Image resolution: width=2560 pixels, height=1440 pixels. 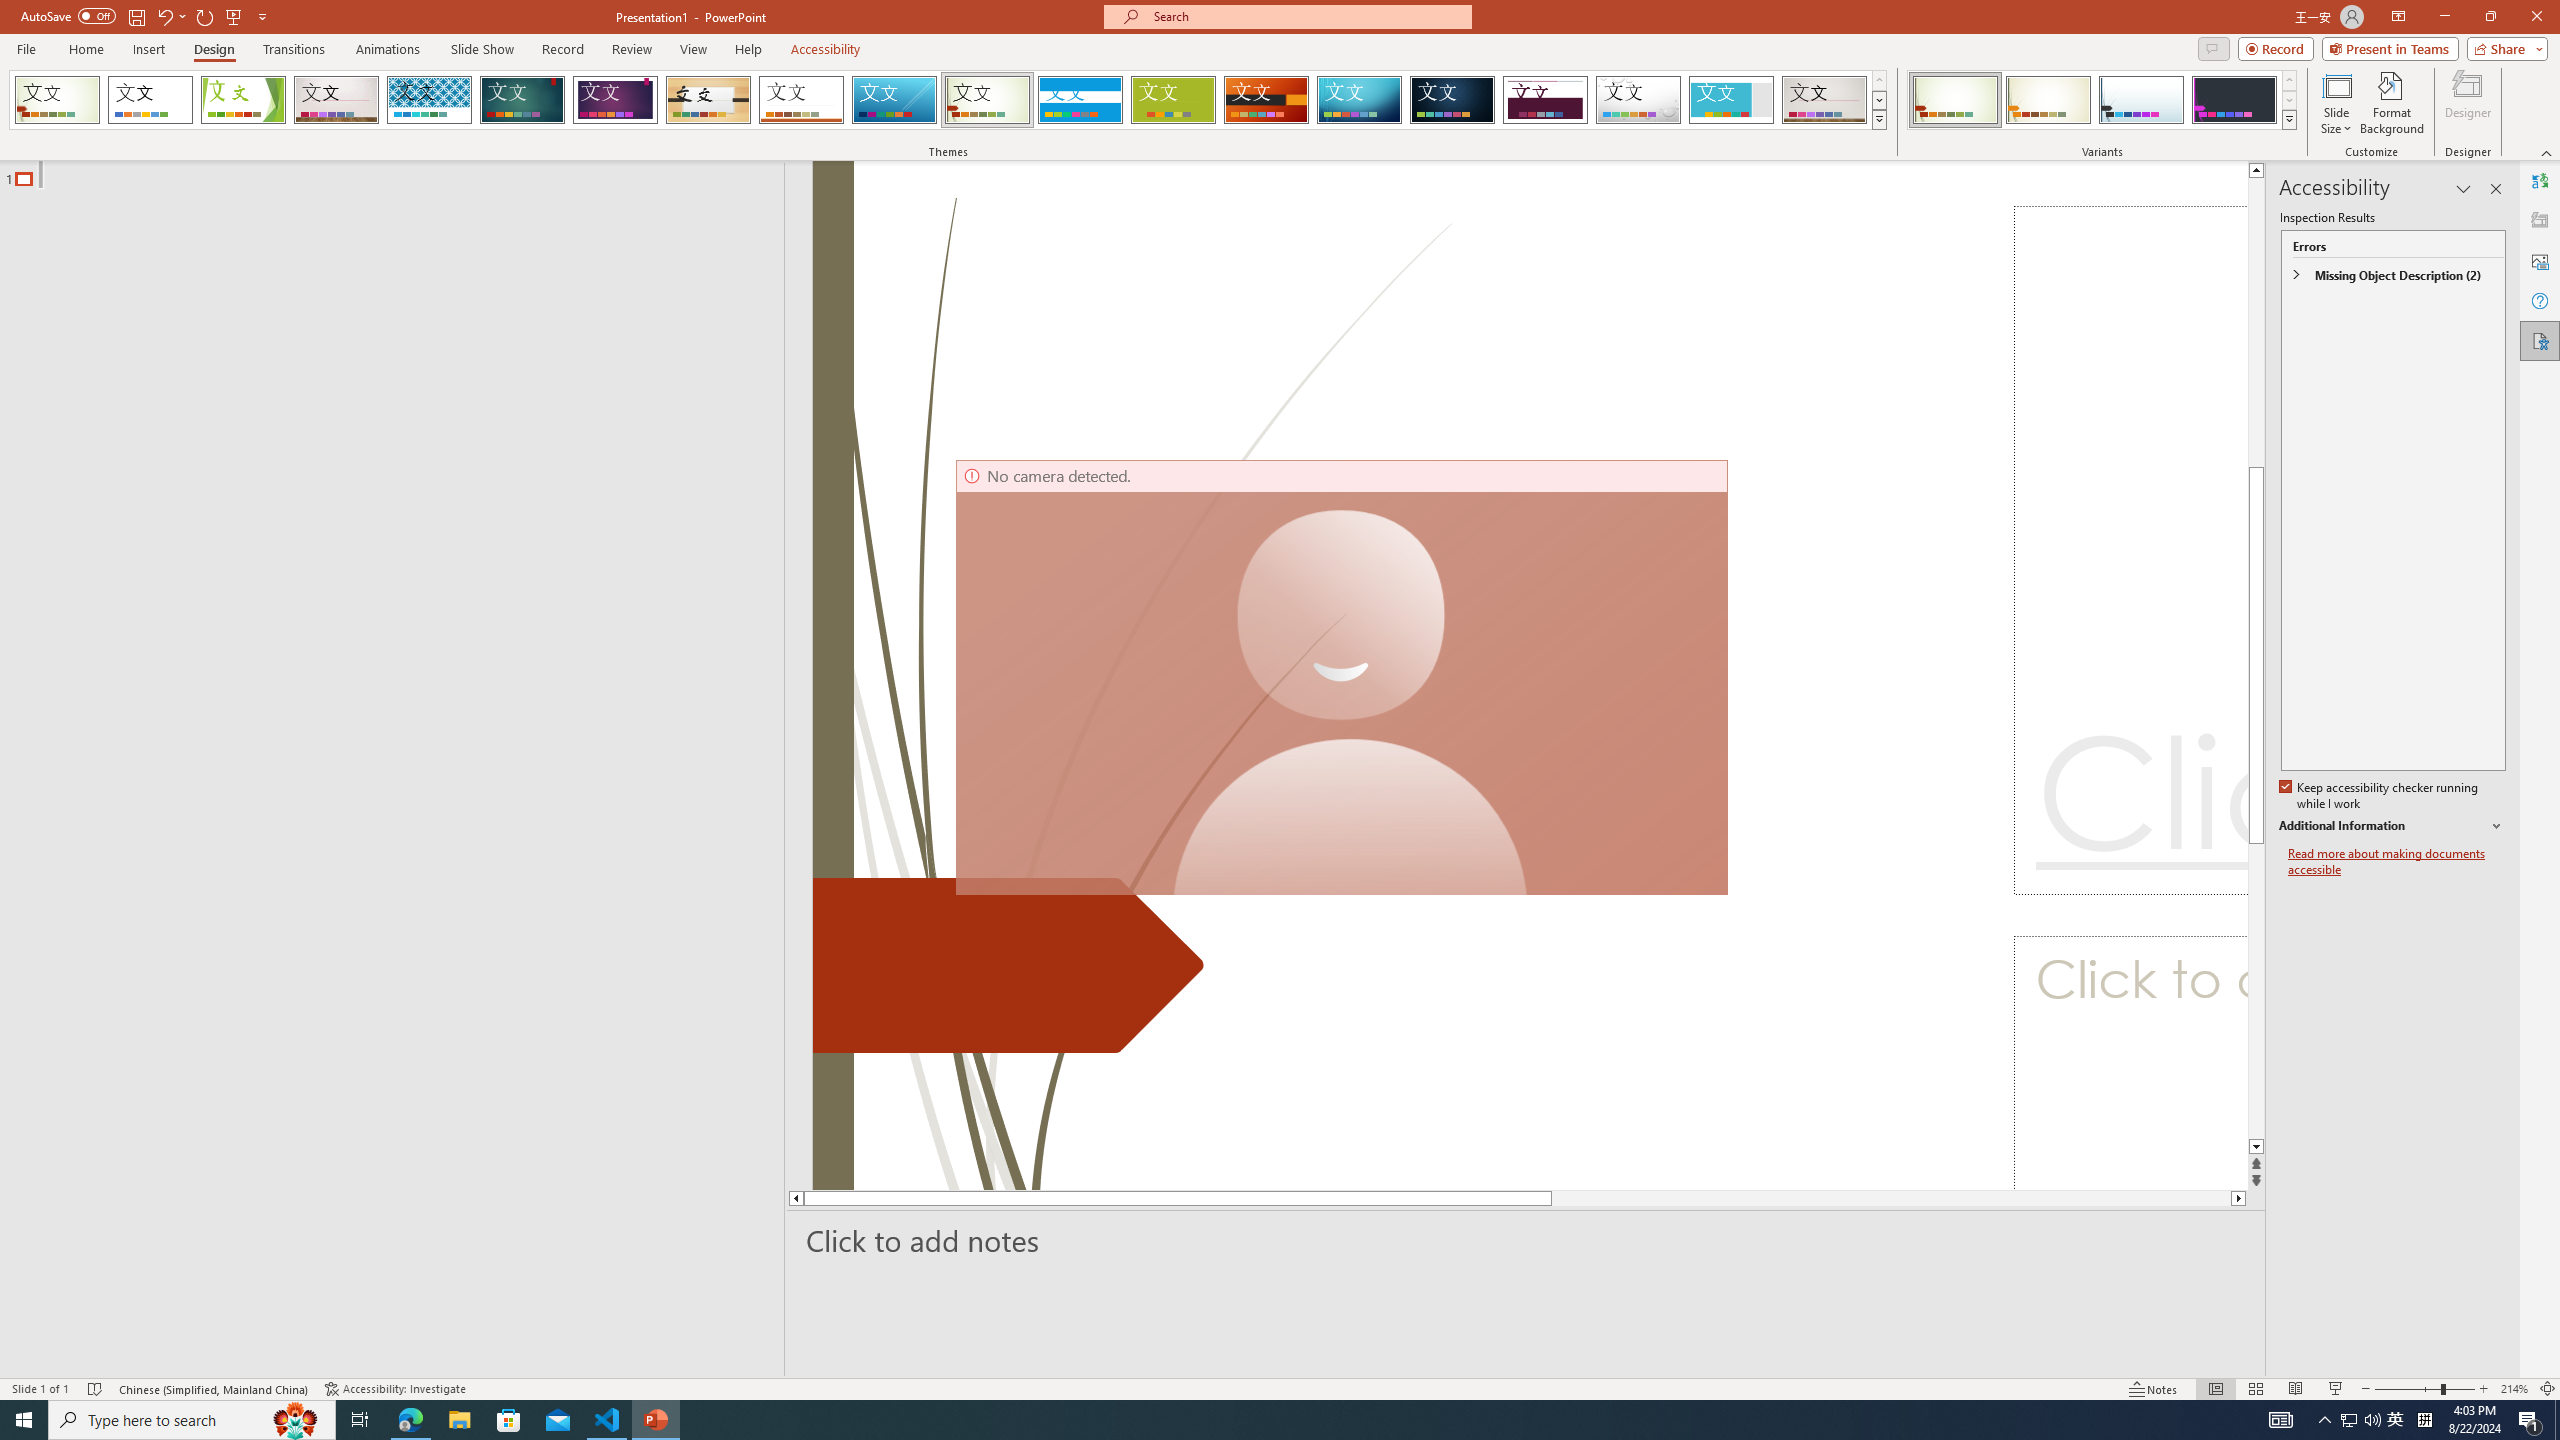 I want to click on Gallery, so click(x=1825, y=100).